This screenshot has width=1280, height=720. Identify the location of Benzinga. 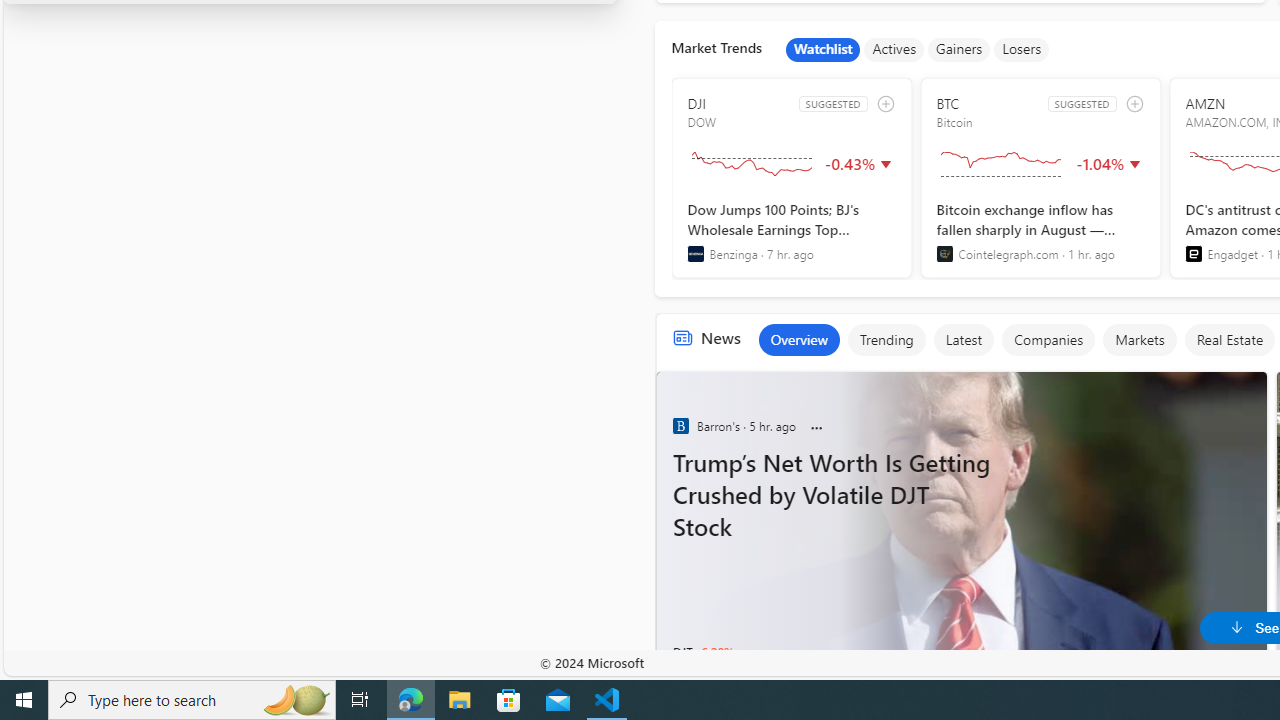
(680, 426).